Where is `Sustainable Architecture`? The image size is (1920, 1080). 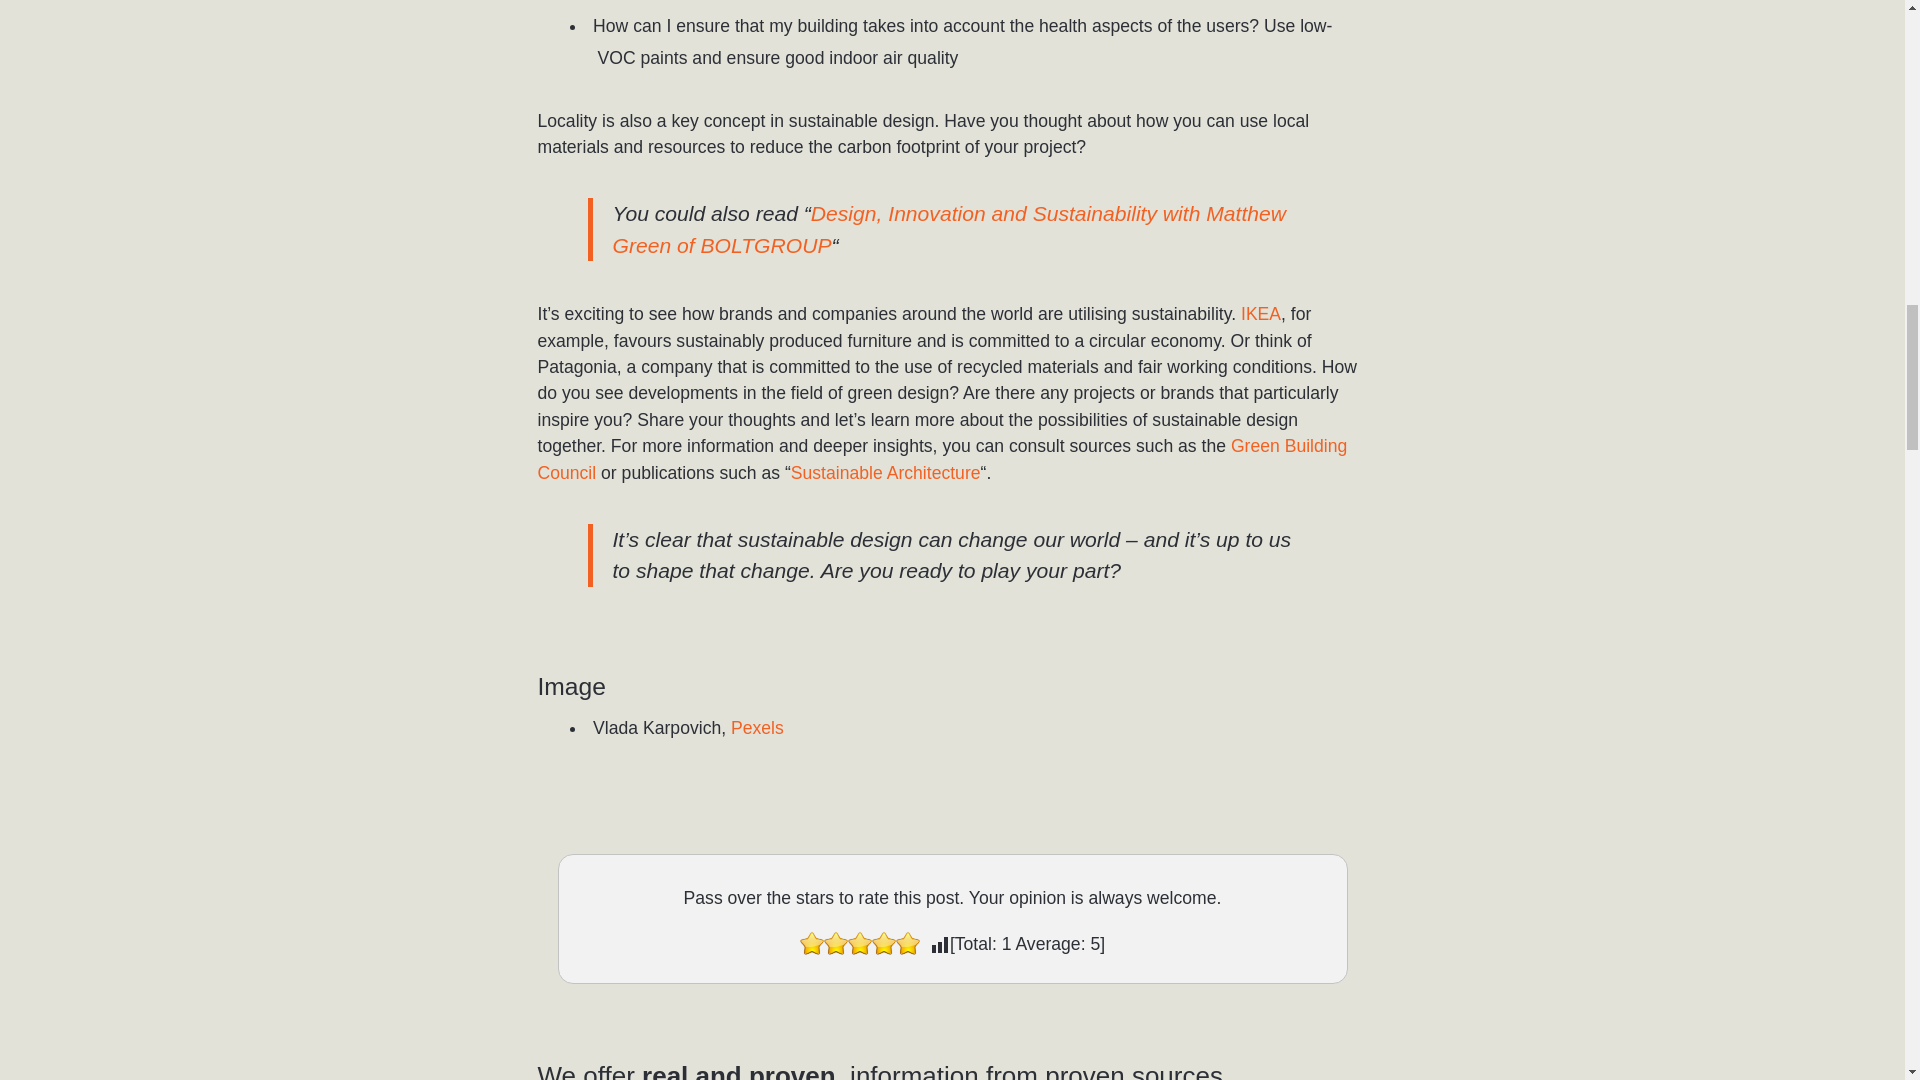
Sustainable Architecture is located at coordinates (886, 472).